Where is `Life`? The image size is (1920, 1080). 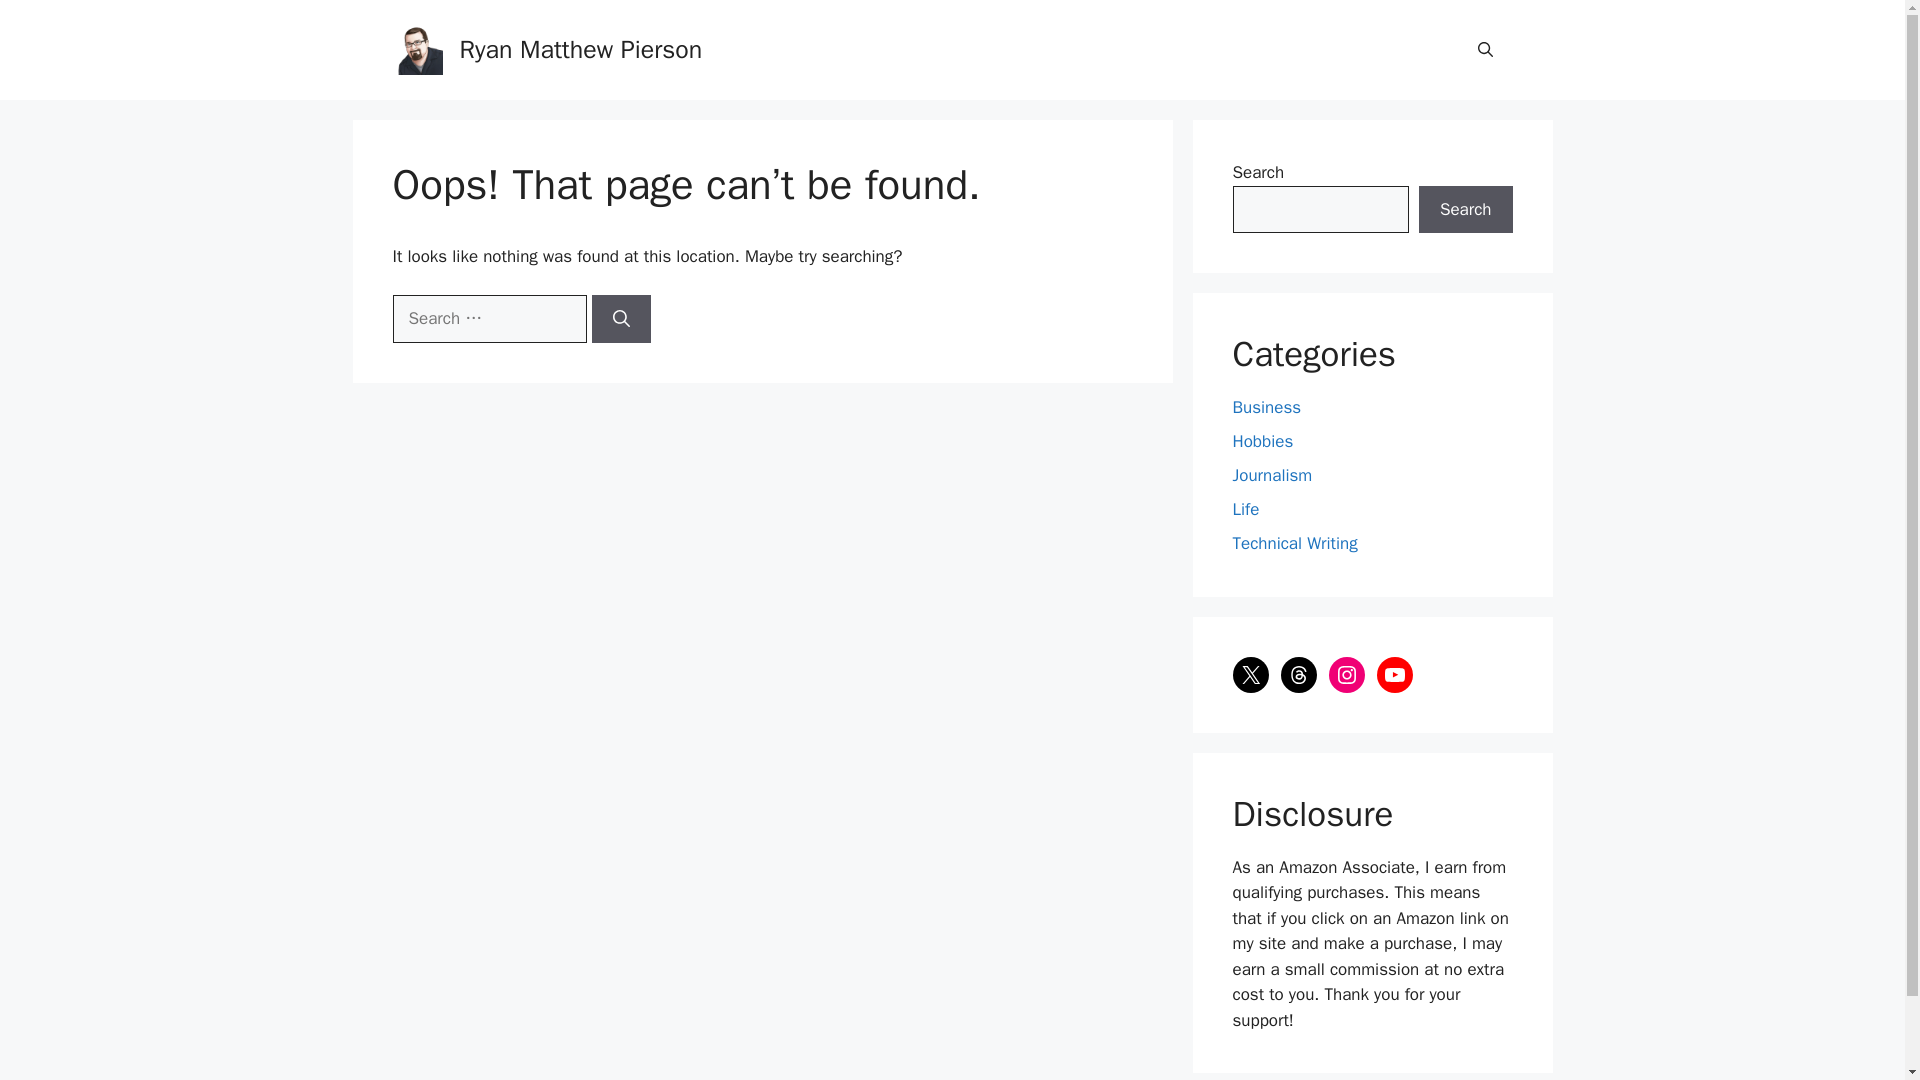
Life is located at coordinates (1246, 508).